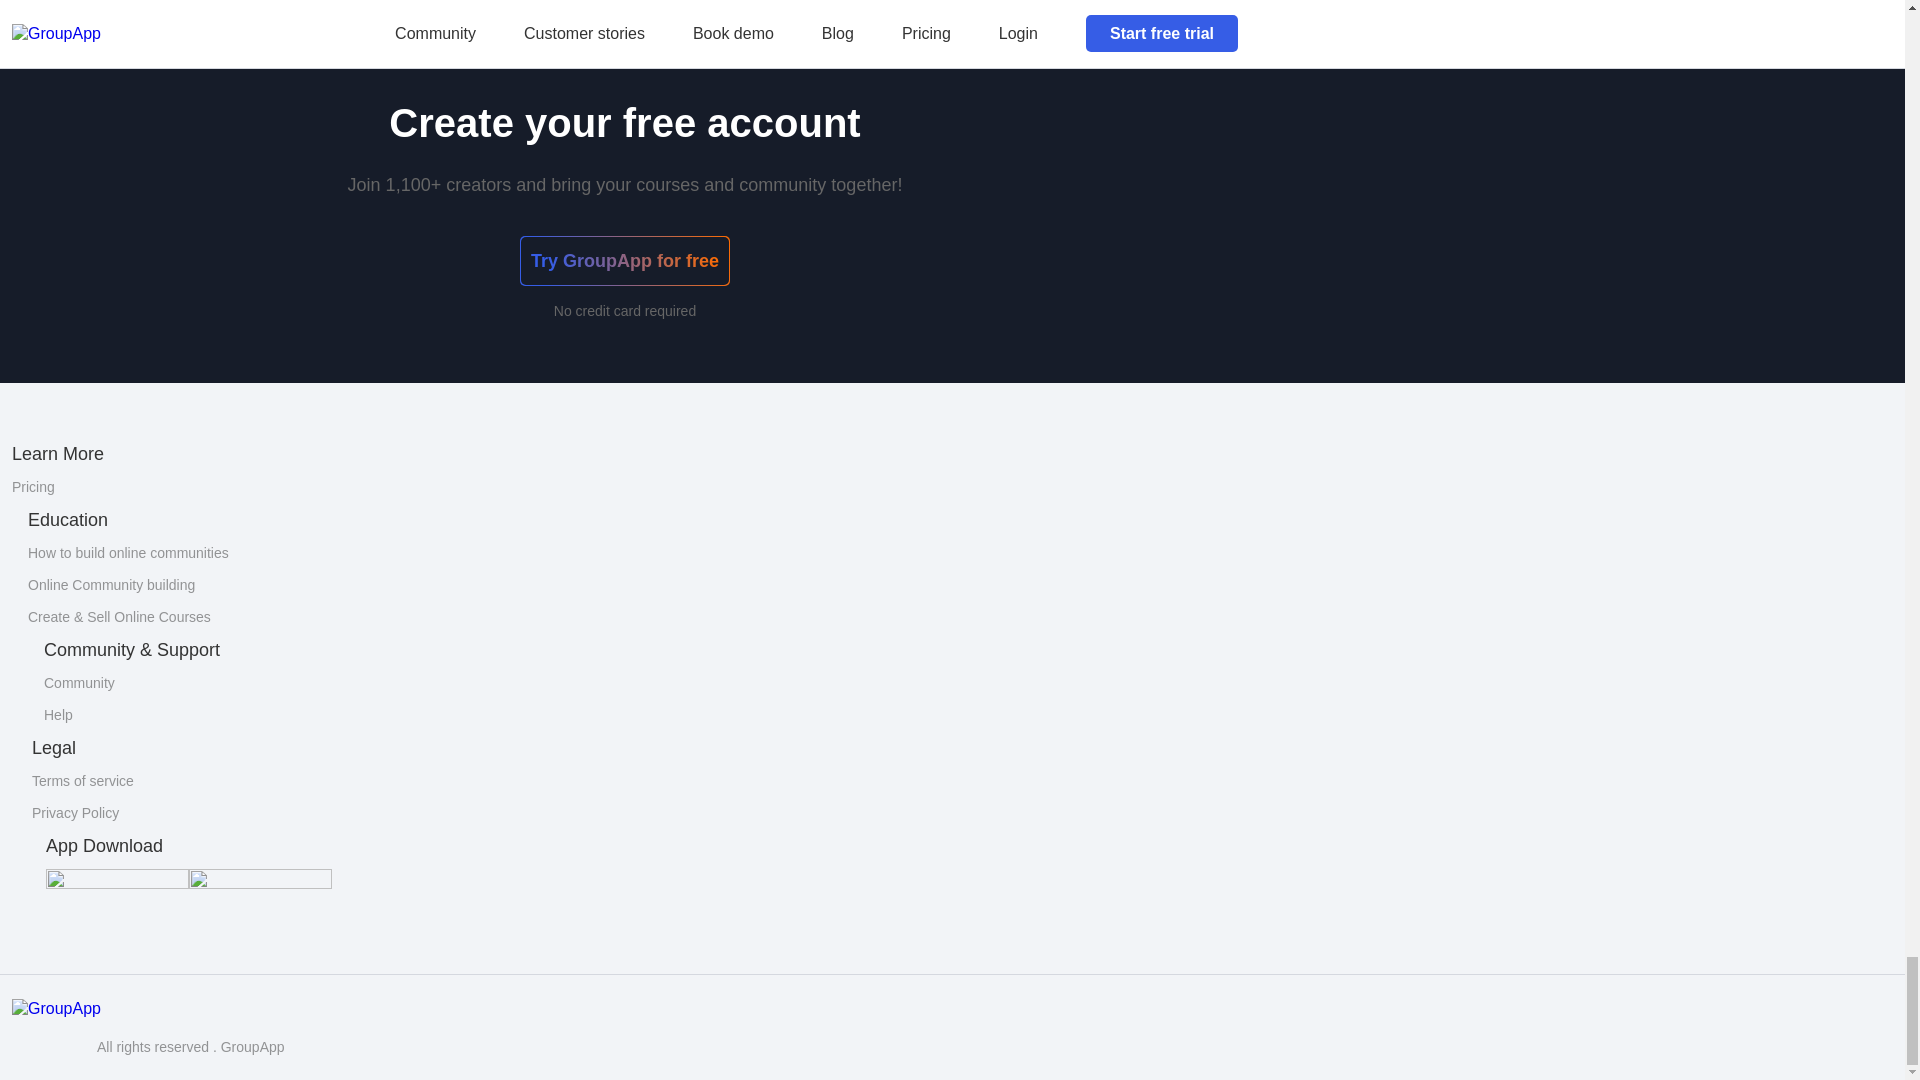 Image resolution: width=1920 pixels, height=1080 pixels. I want to click on Privacy Policy, so click(76, 812).